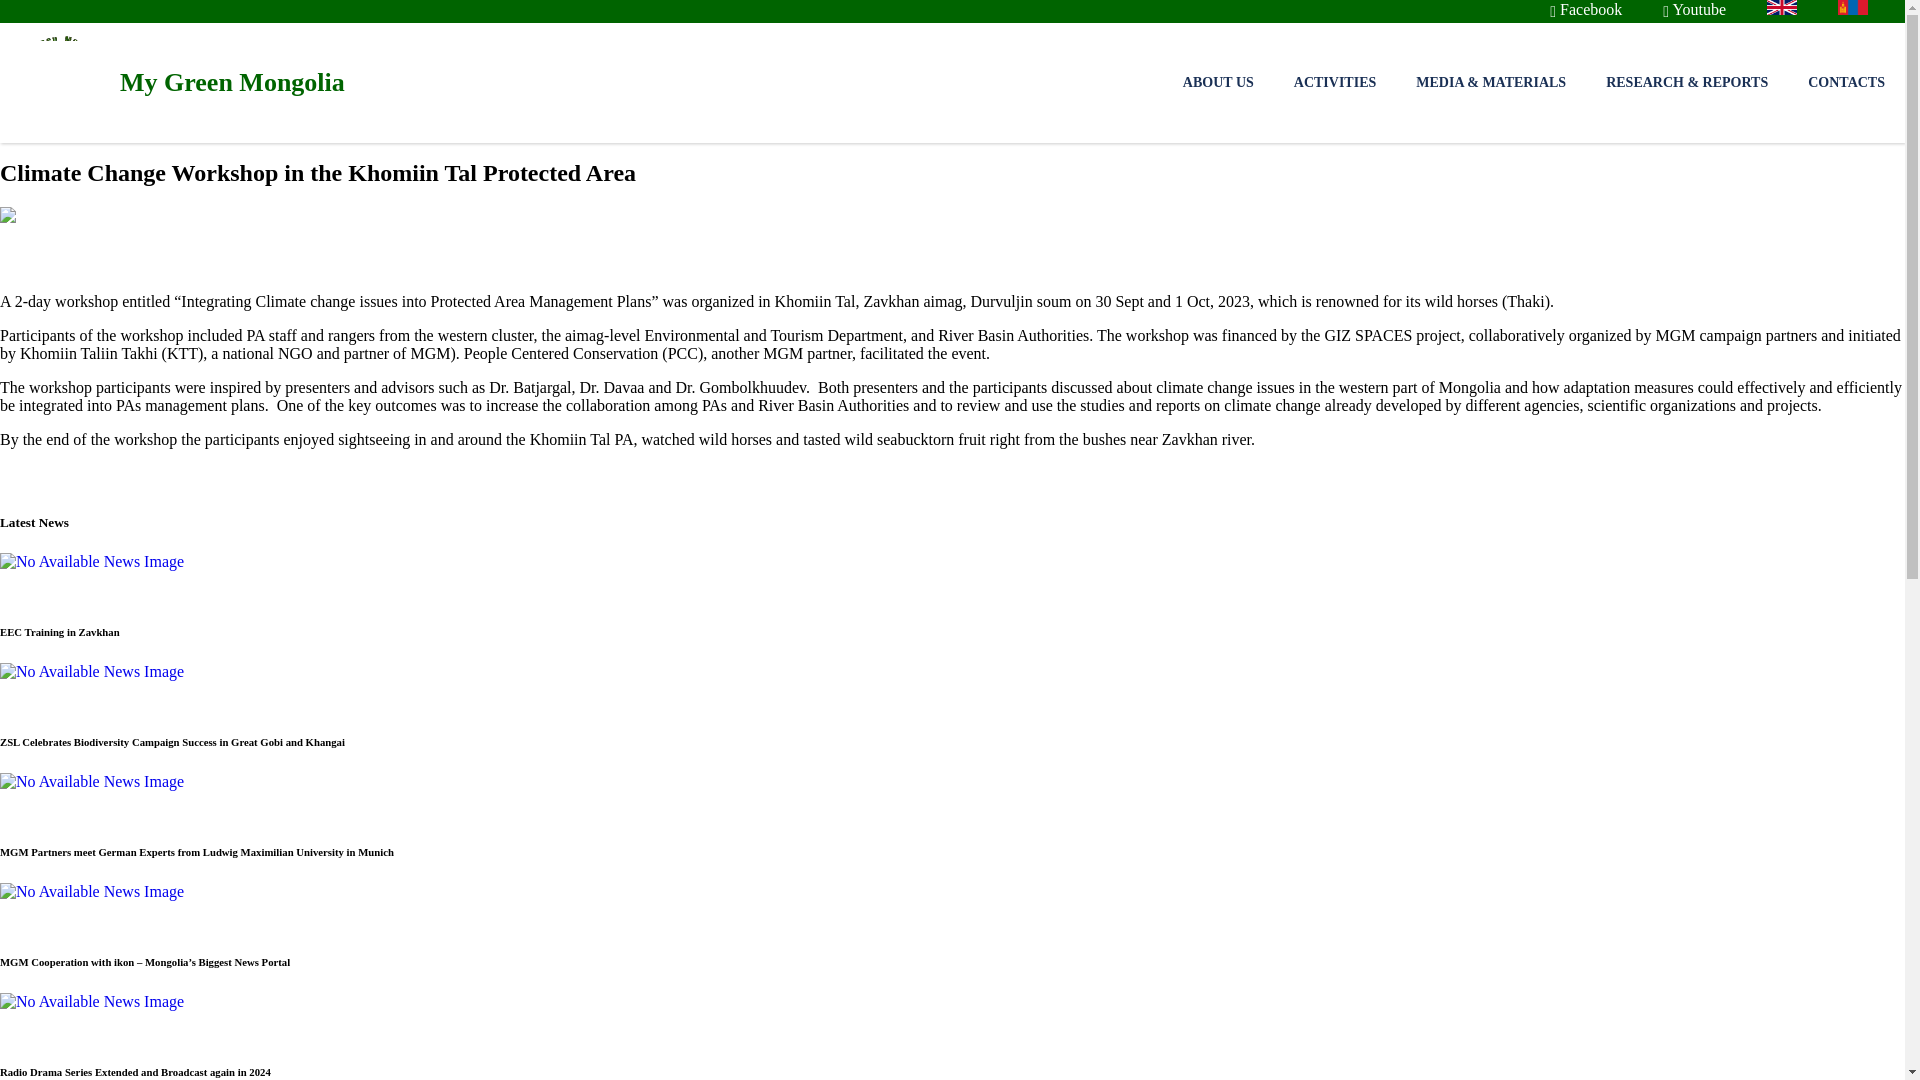 The image size is (1920, 1080). Describe the element at coordinates (1604, 10) in the screenshot. I see `Facebook` at that location.